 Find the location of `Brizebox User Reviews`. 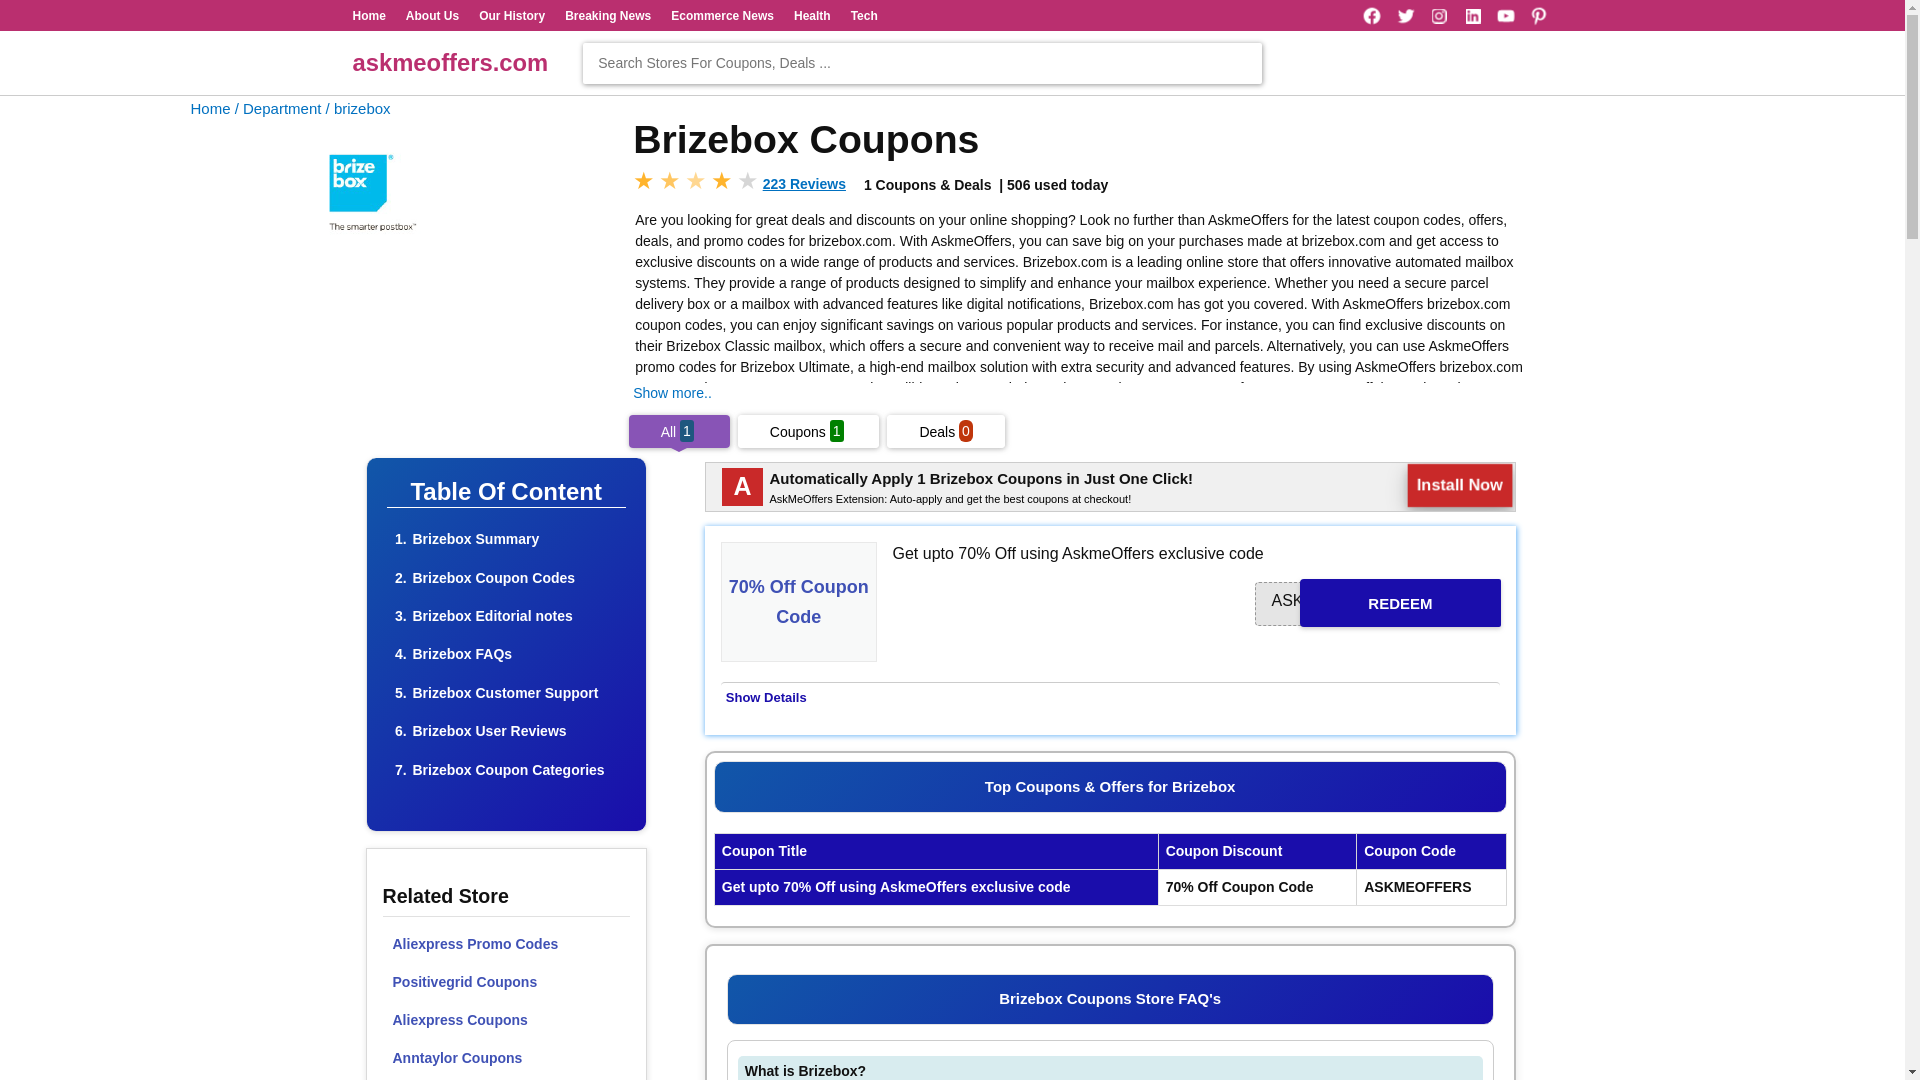

Brizebox User Reviews is located at coordinates (489, 730).